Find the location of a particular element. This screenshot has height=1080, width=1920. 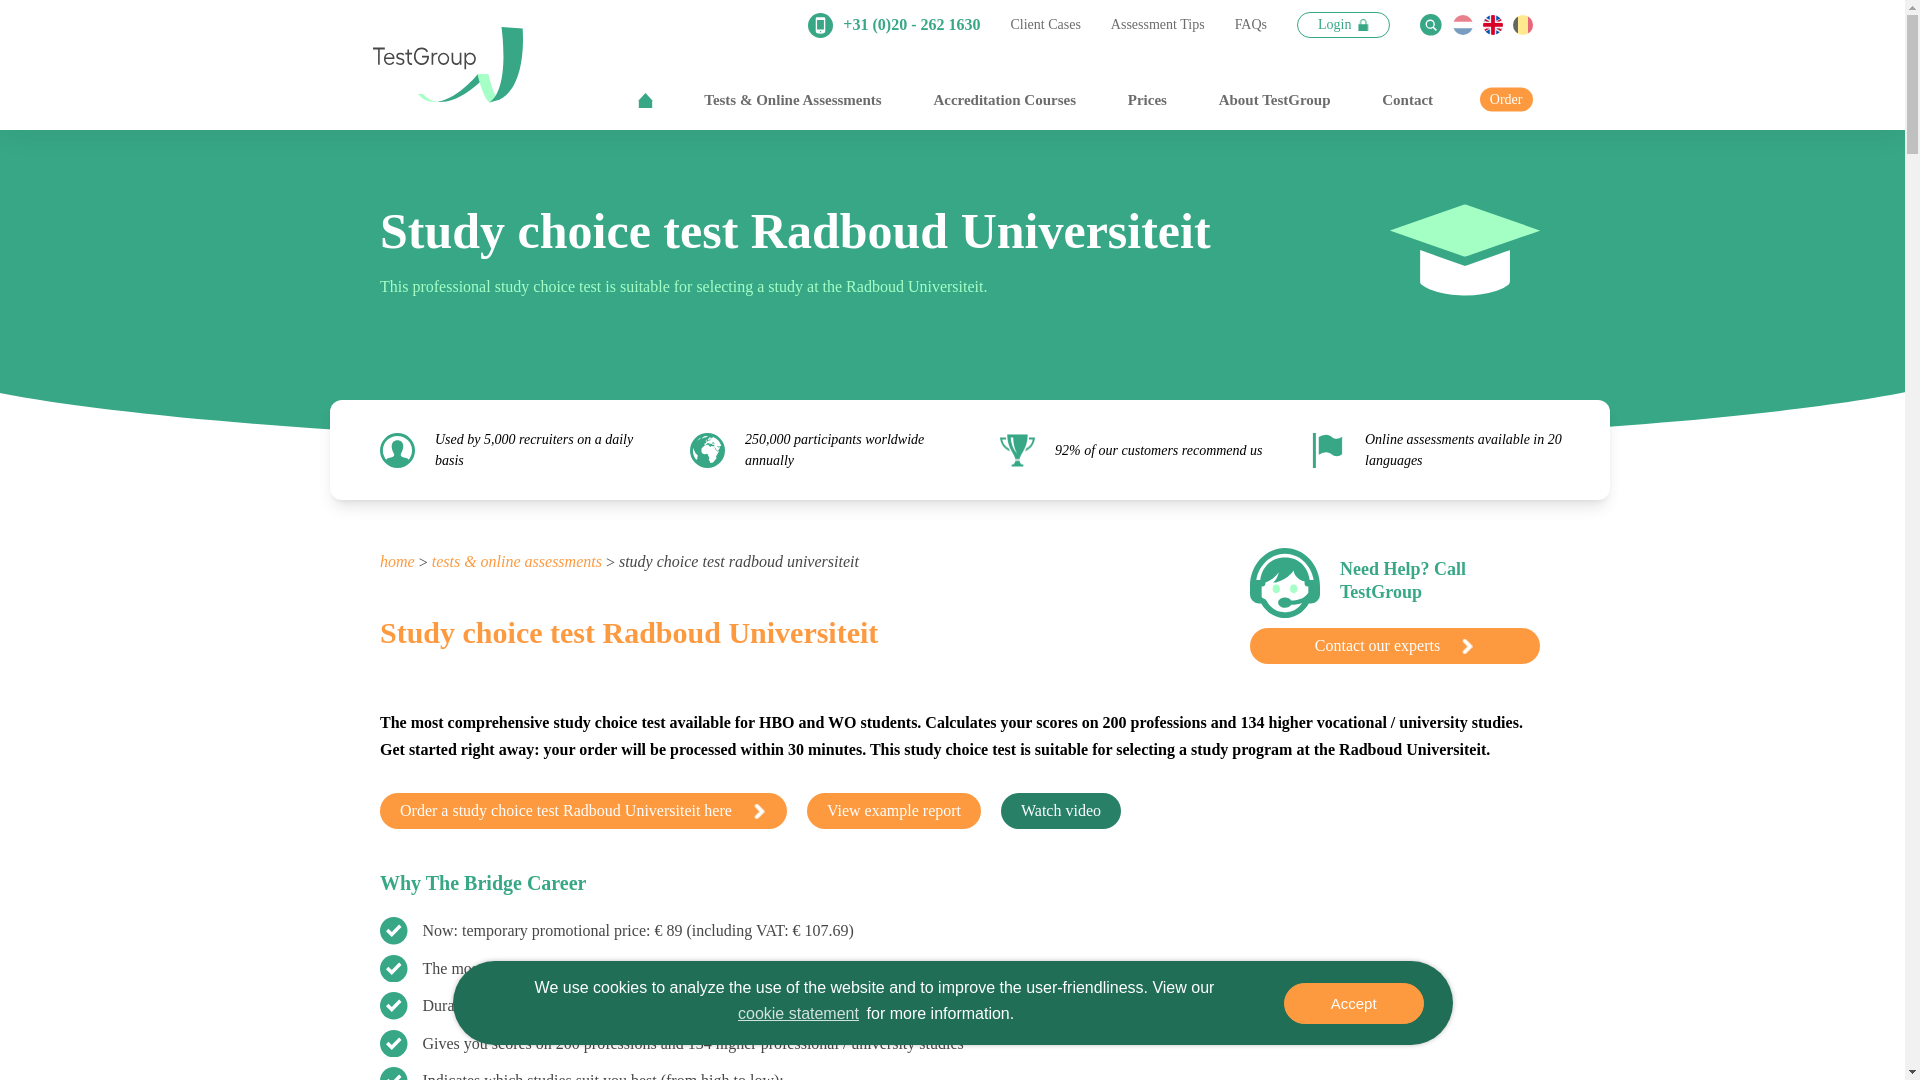

cookie statement is located at coordinates (798, 1014).